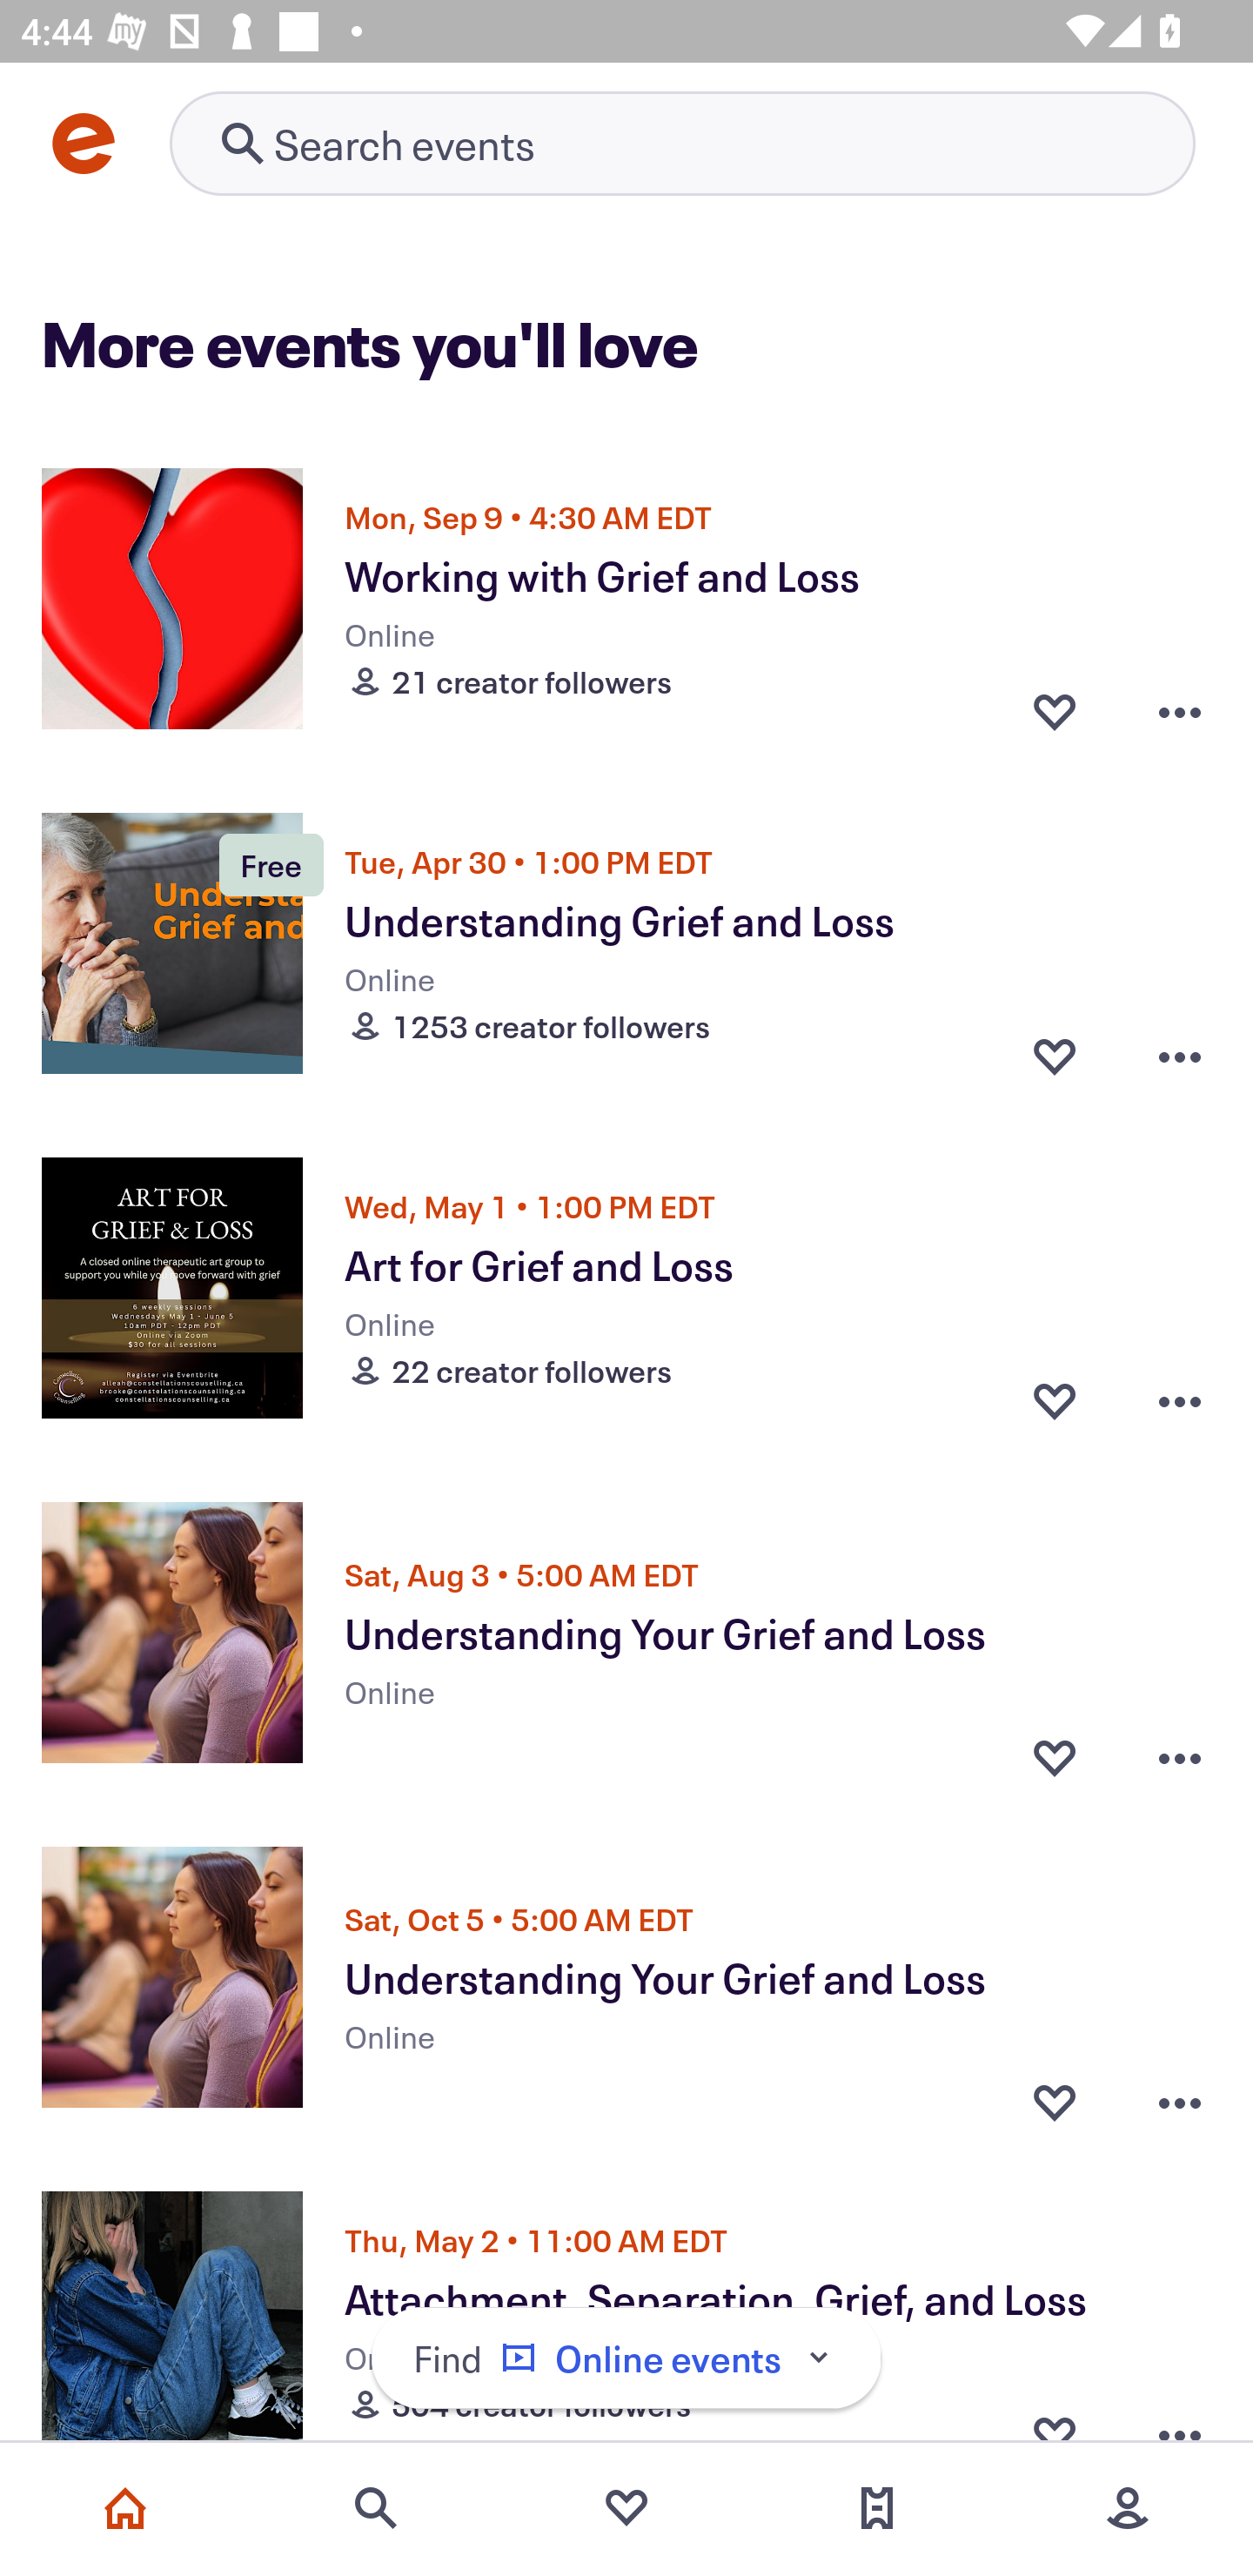 This screenshot has height=2576, width=1253. What do you see at coordinates (1055, 1749) in the screenshot?
I see `Favorite button` at bounding box center [1055, 1749].